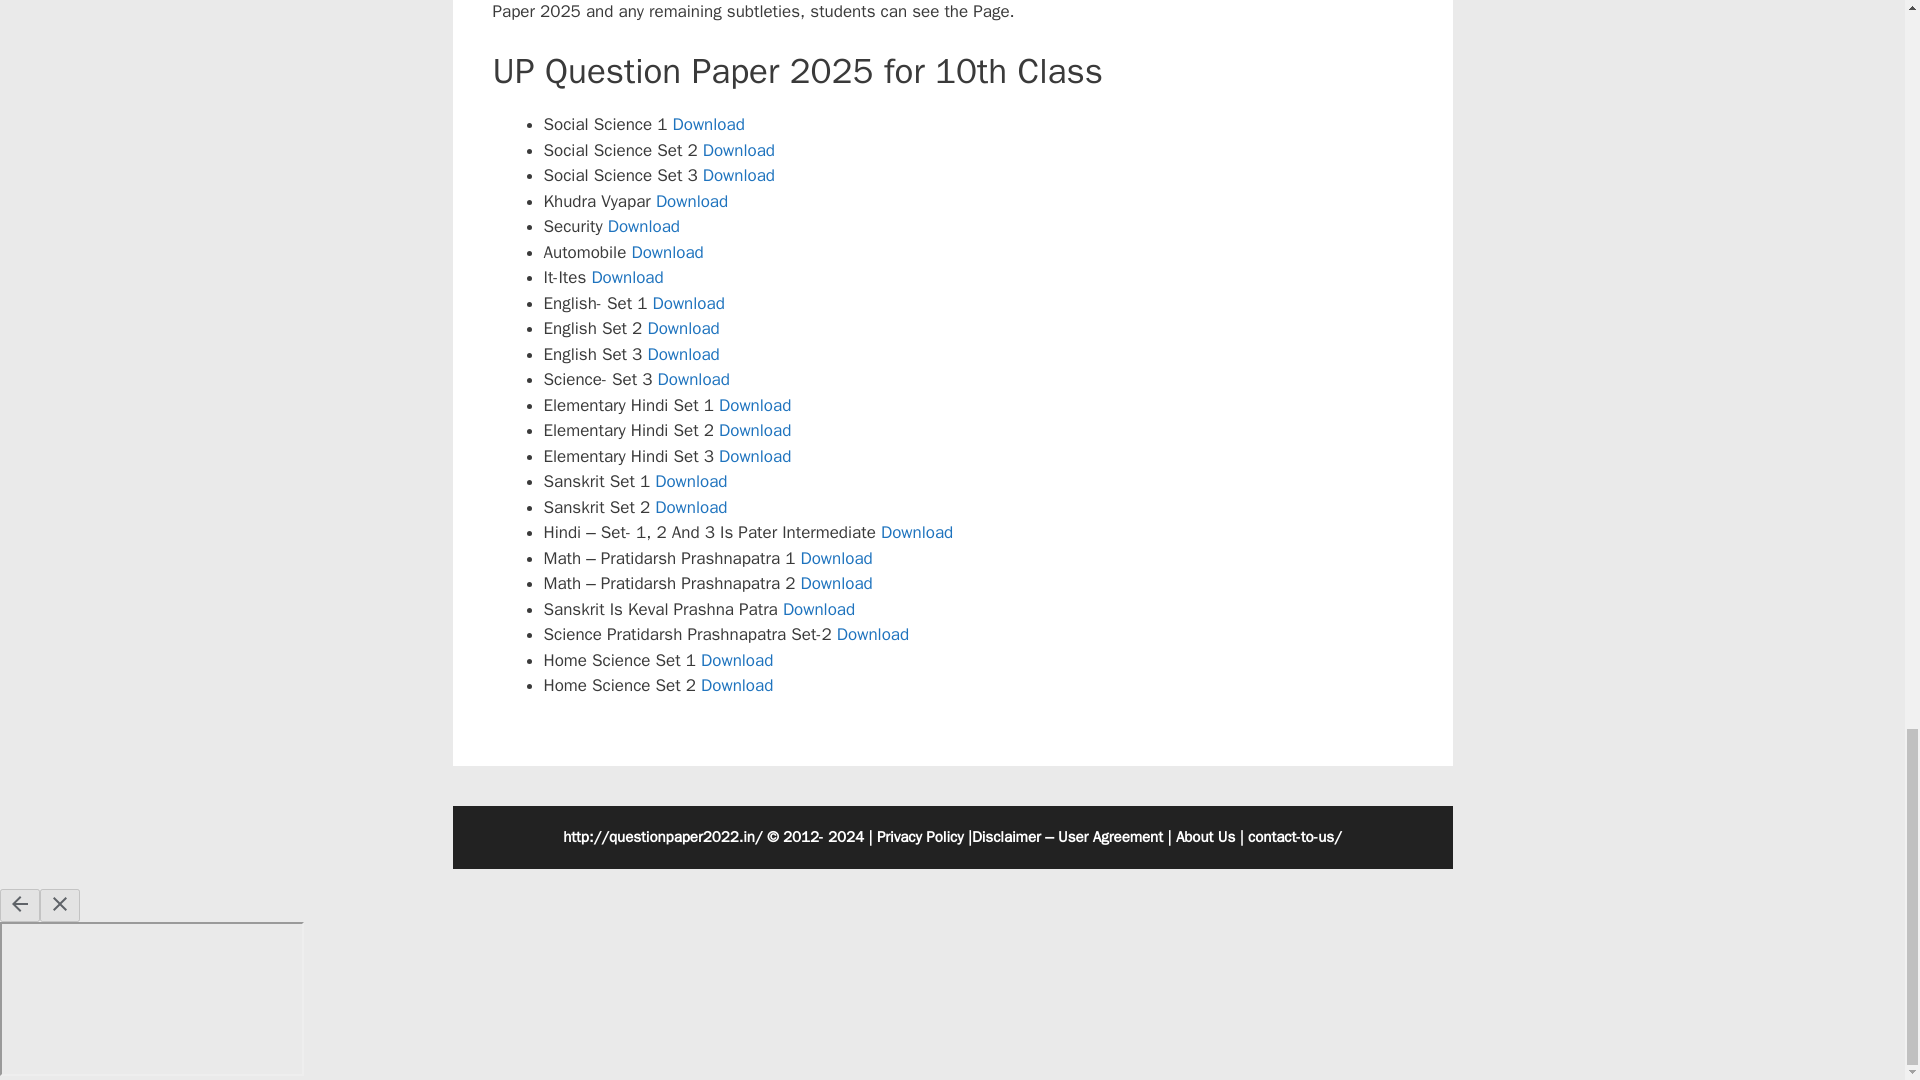 This screenshot has width=1920, height=1080. I want to click on Download, so click(694, 379).